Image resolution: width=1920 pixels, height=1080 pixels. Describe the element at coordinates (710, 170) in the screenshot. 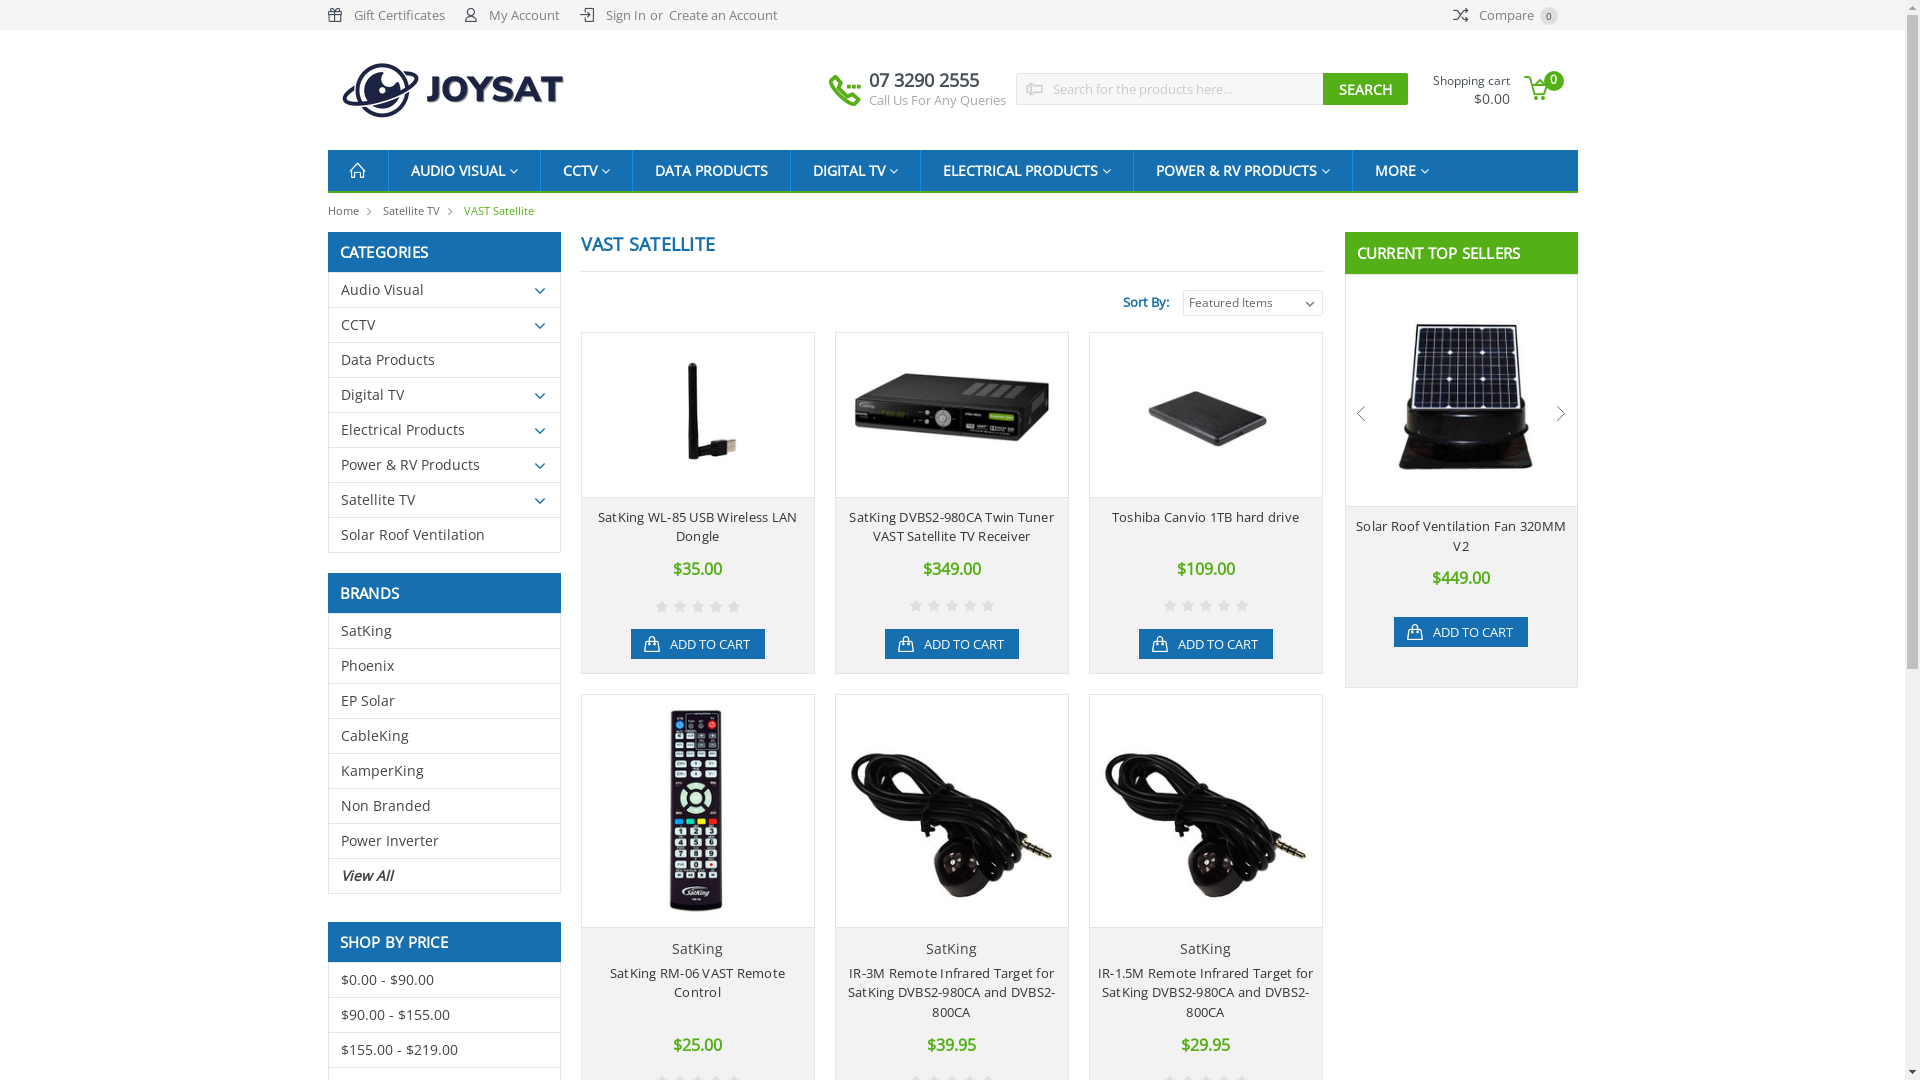

I see `DATA PRODUCTS` at that location.